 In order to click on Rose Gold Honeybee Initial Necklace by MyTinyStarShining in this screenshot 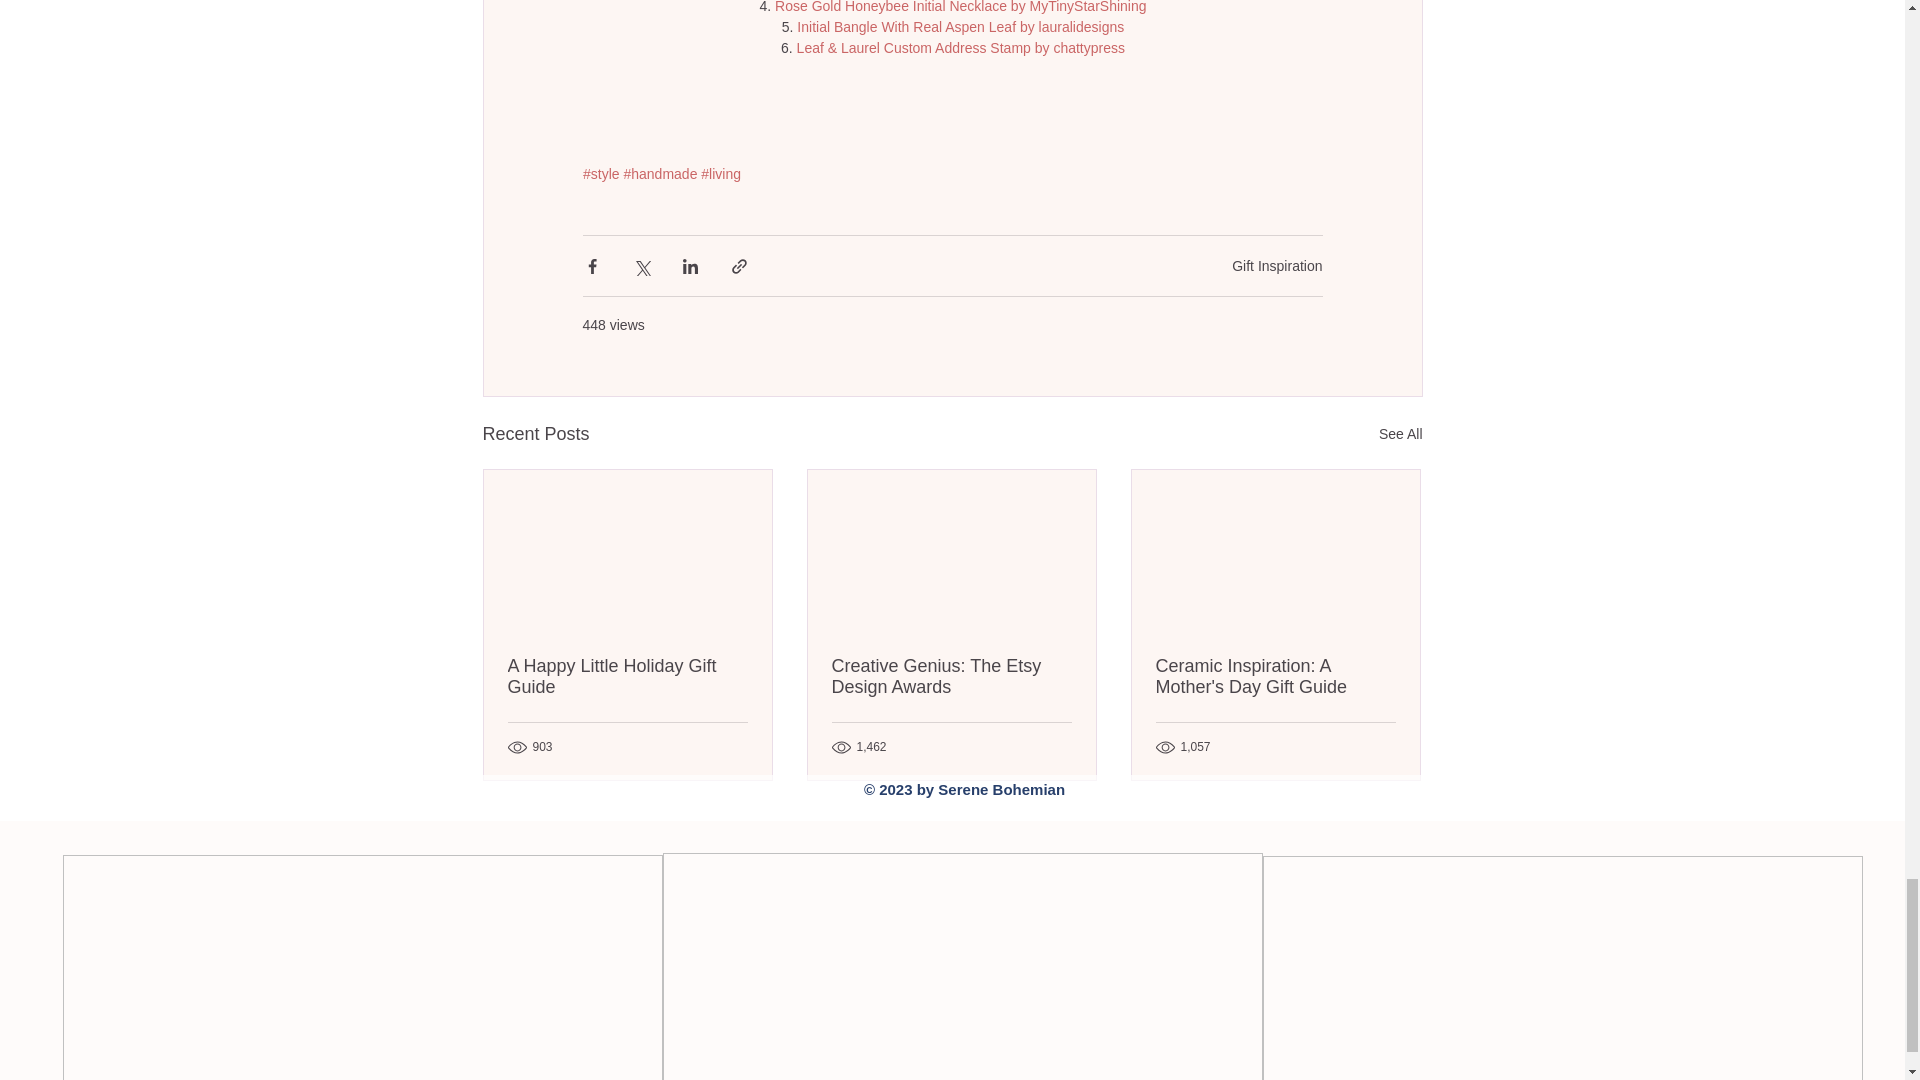, I will do `click(960, 7)`.